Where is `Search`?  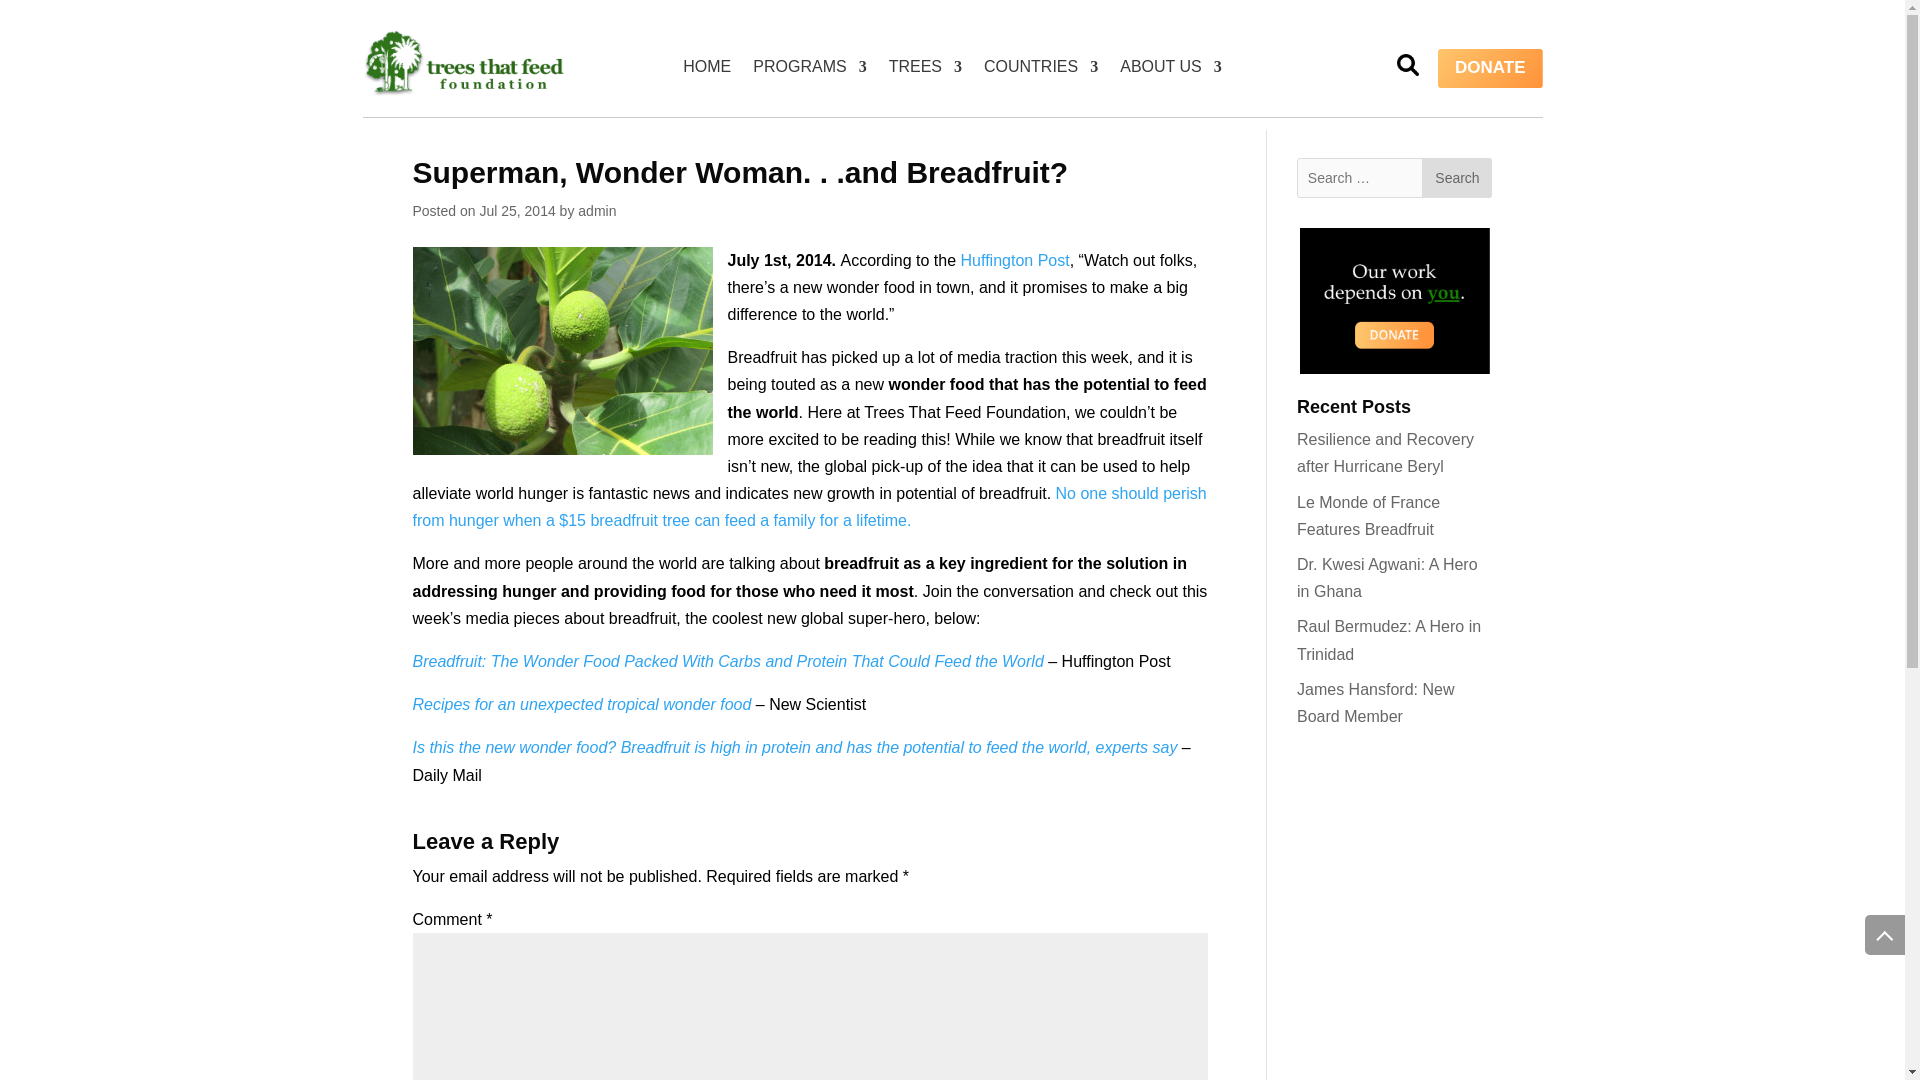 Search is located at coordinates (1456, 177).